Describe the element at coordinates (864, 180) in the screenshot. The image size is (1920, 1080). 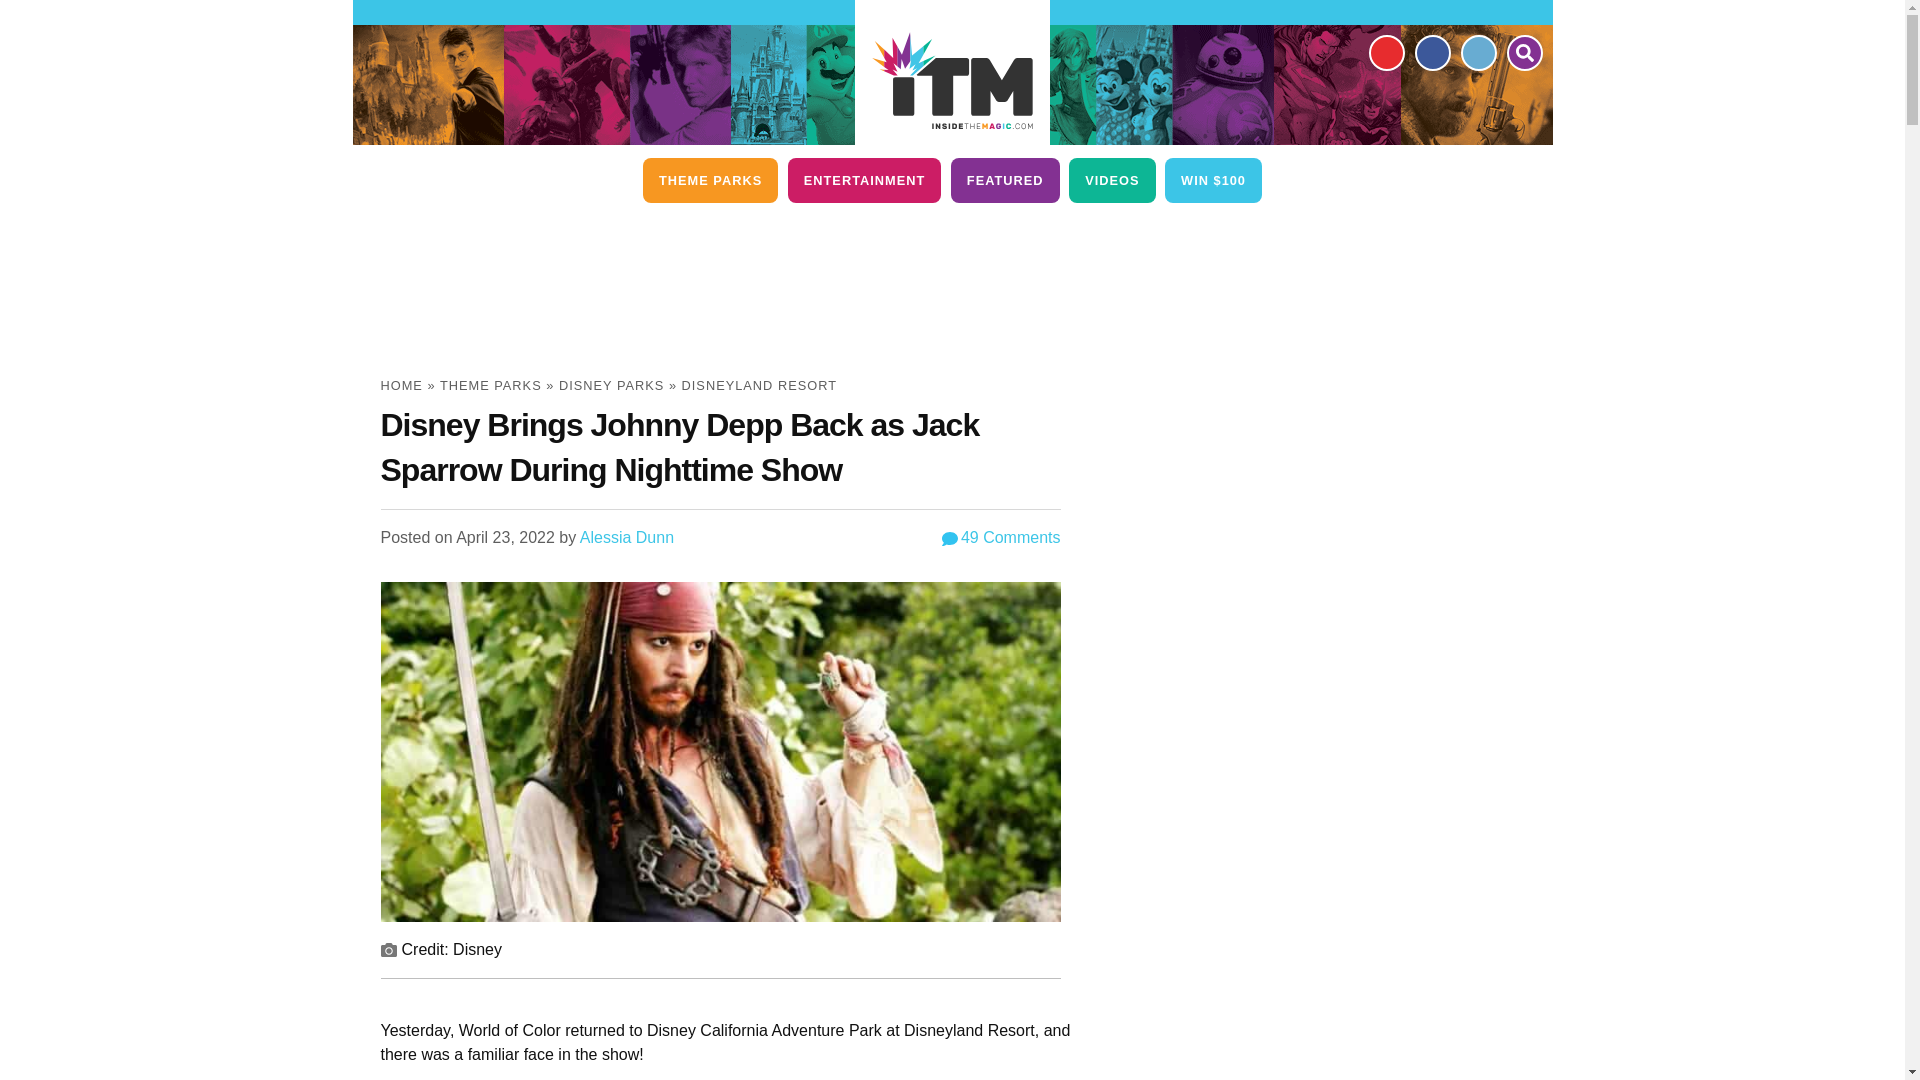
I see `ENTERTAINMENT` at that location.